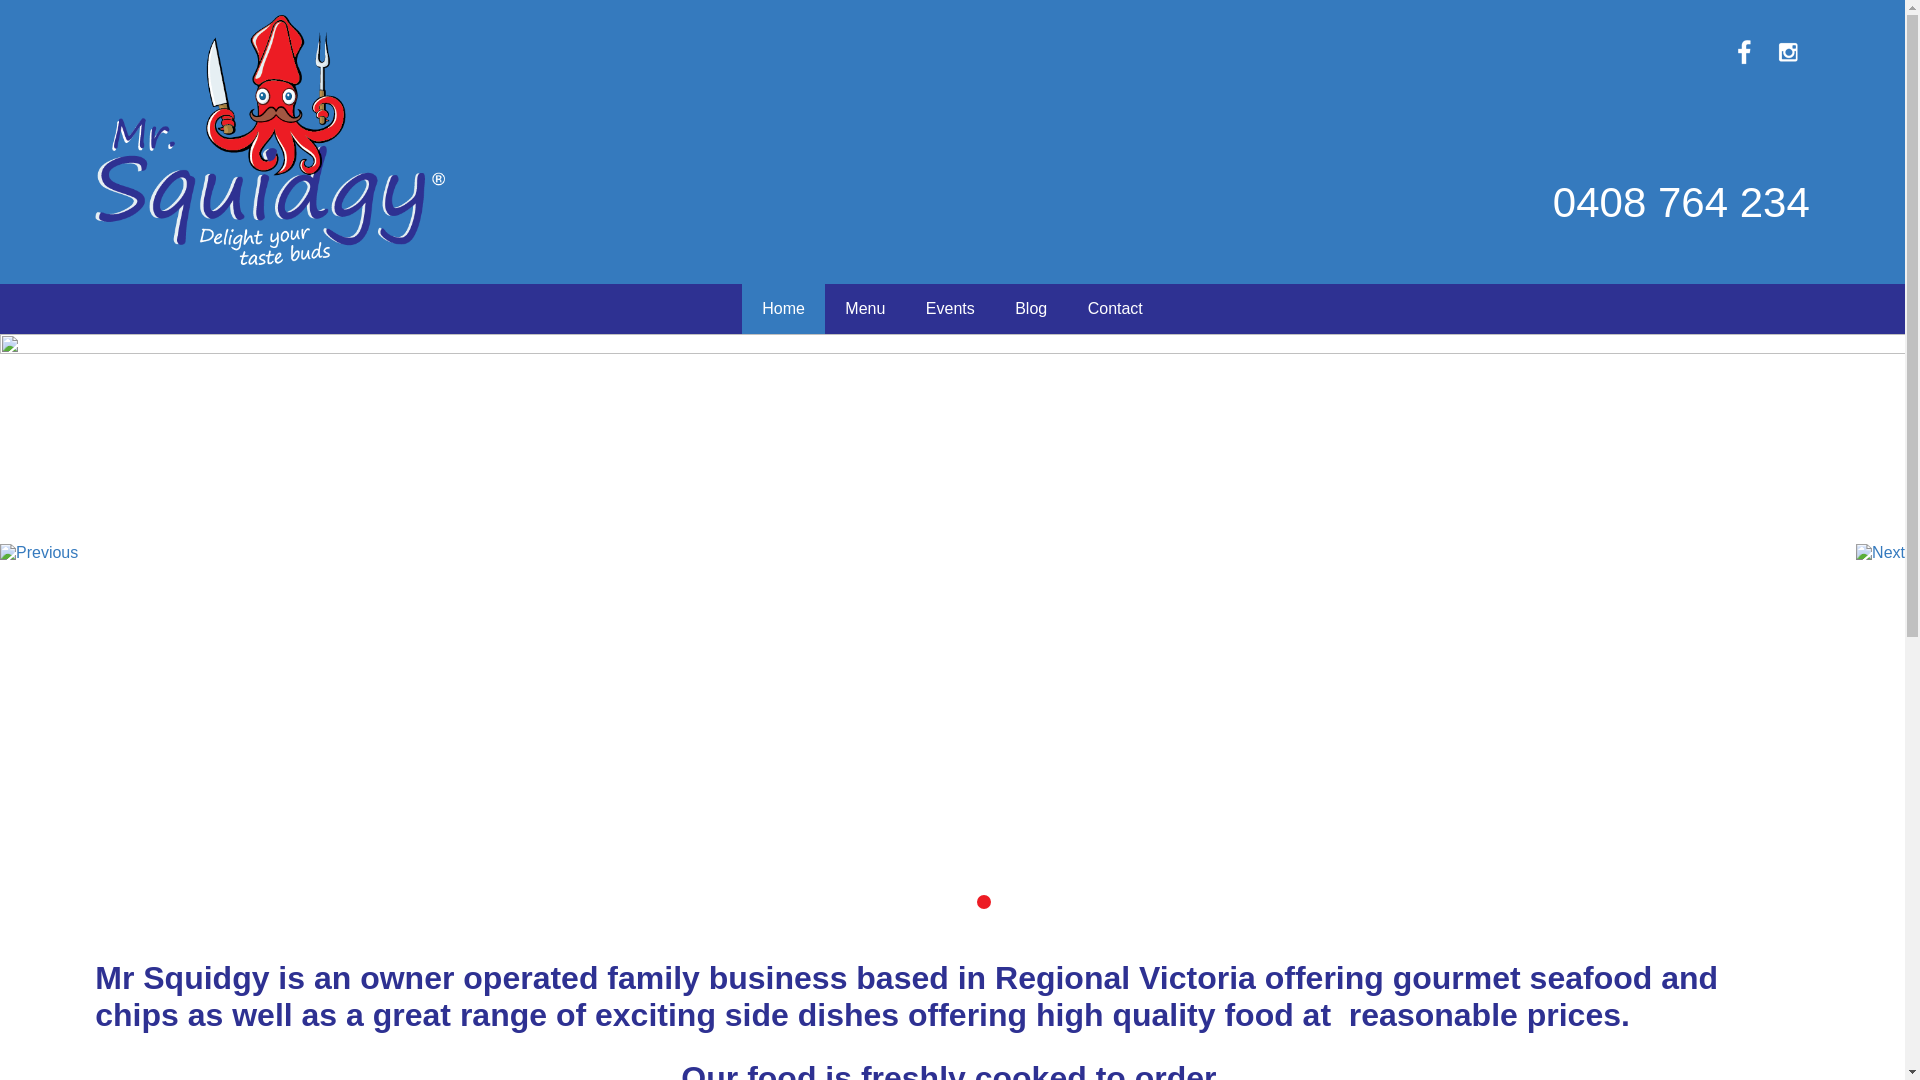  I want to click on Mr Squidgy, so click(270, 140).